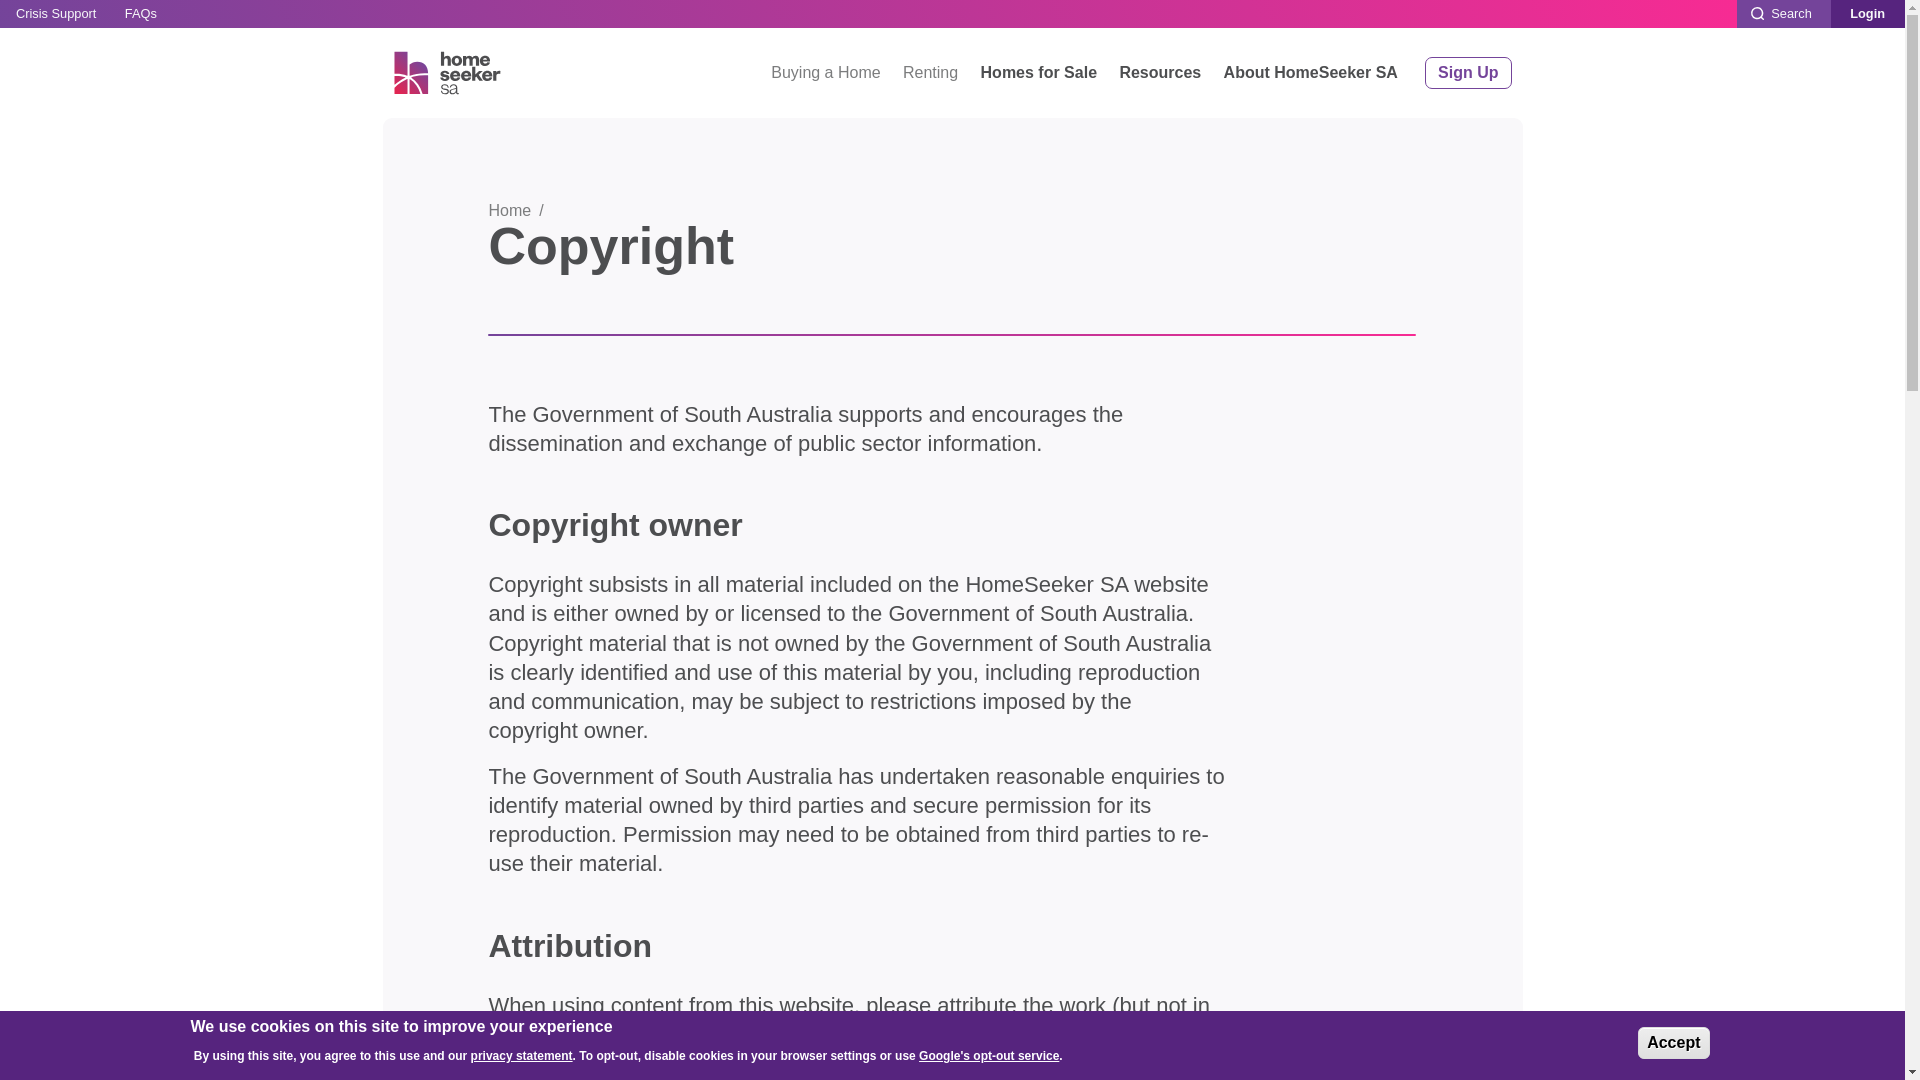 The image size is (1920, 1080). Describe the element at coordinates (826, 72) in the screenshot. I see `Buying a Home` at that location.